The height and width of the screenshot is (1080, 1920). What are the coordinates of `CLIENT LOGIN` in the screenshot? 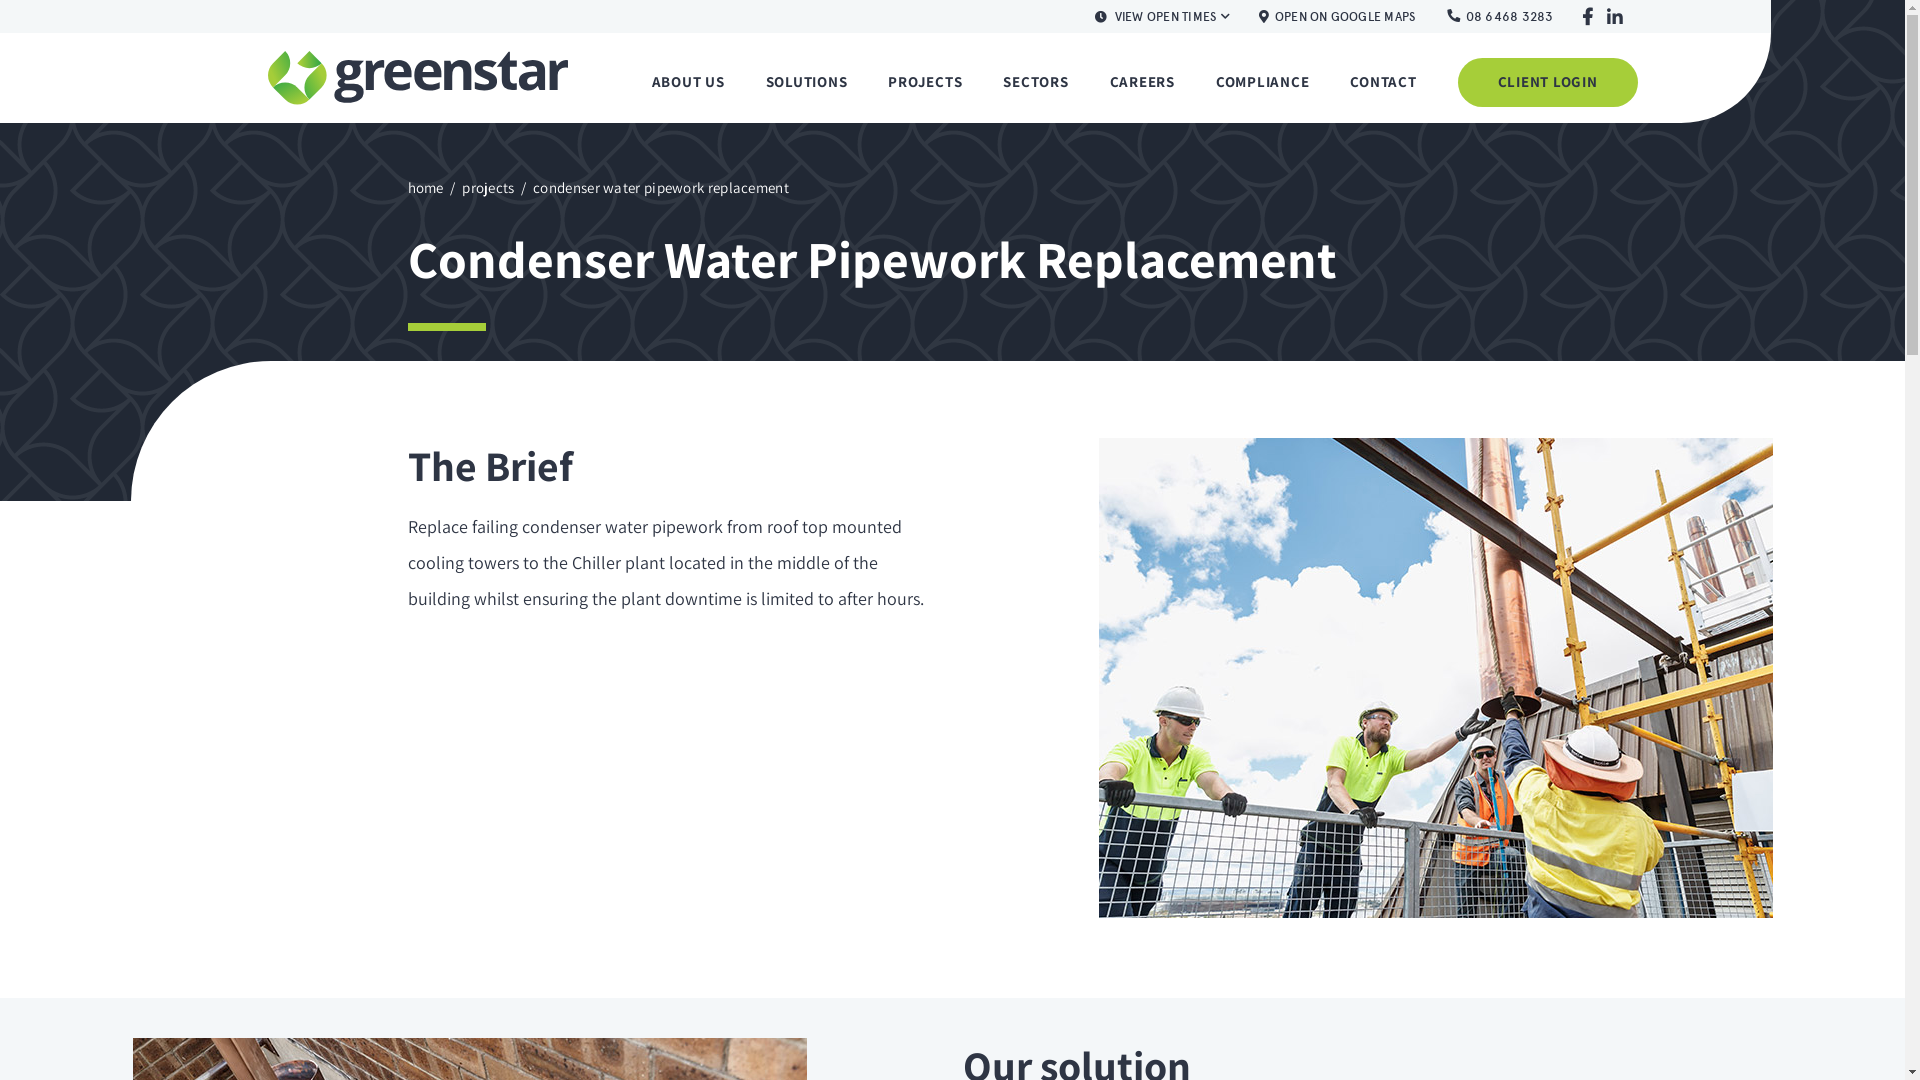 It's located at (1548, 82).